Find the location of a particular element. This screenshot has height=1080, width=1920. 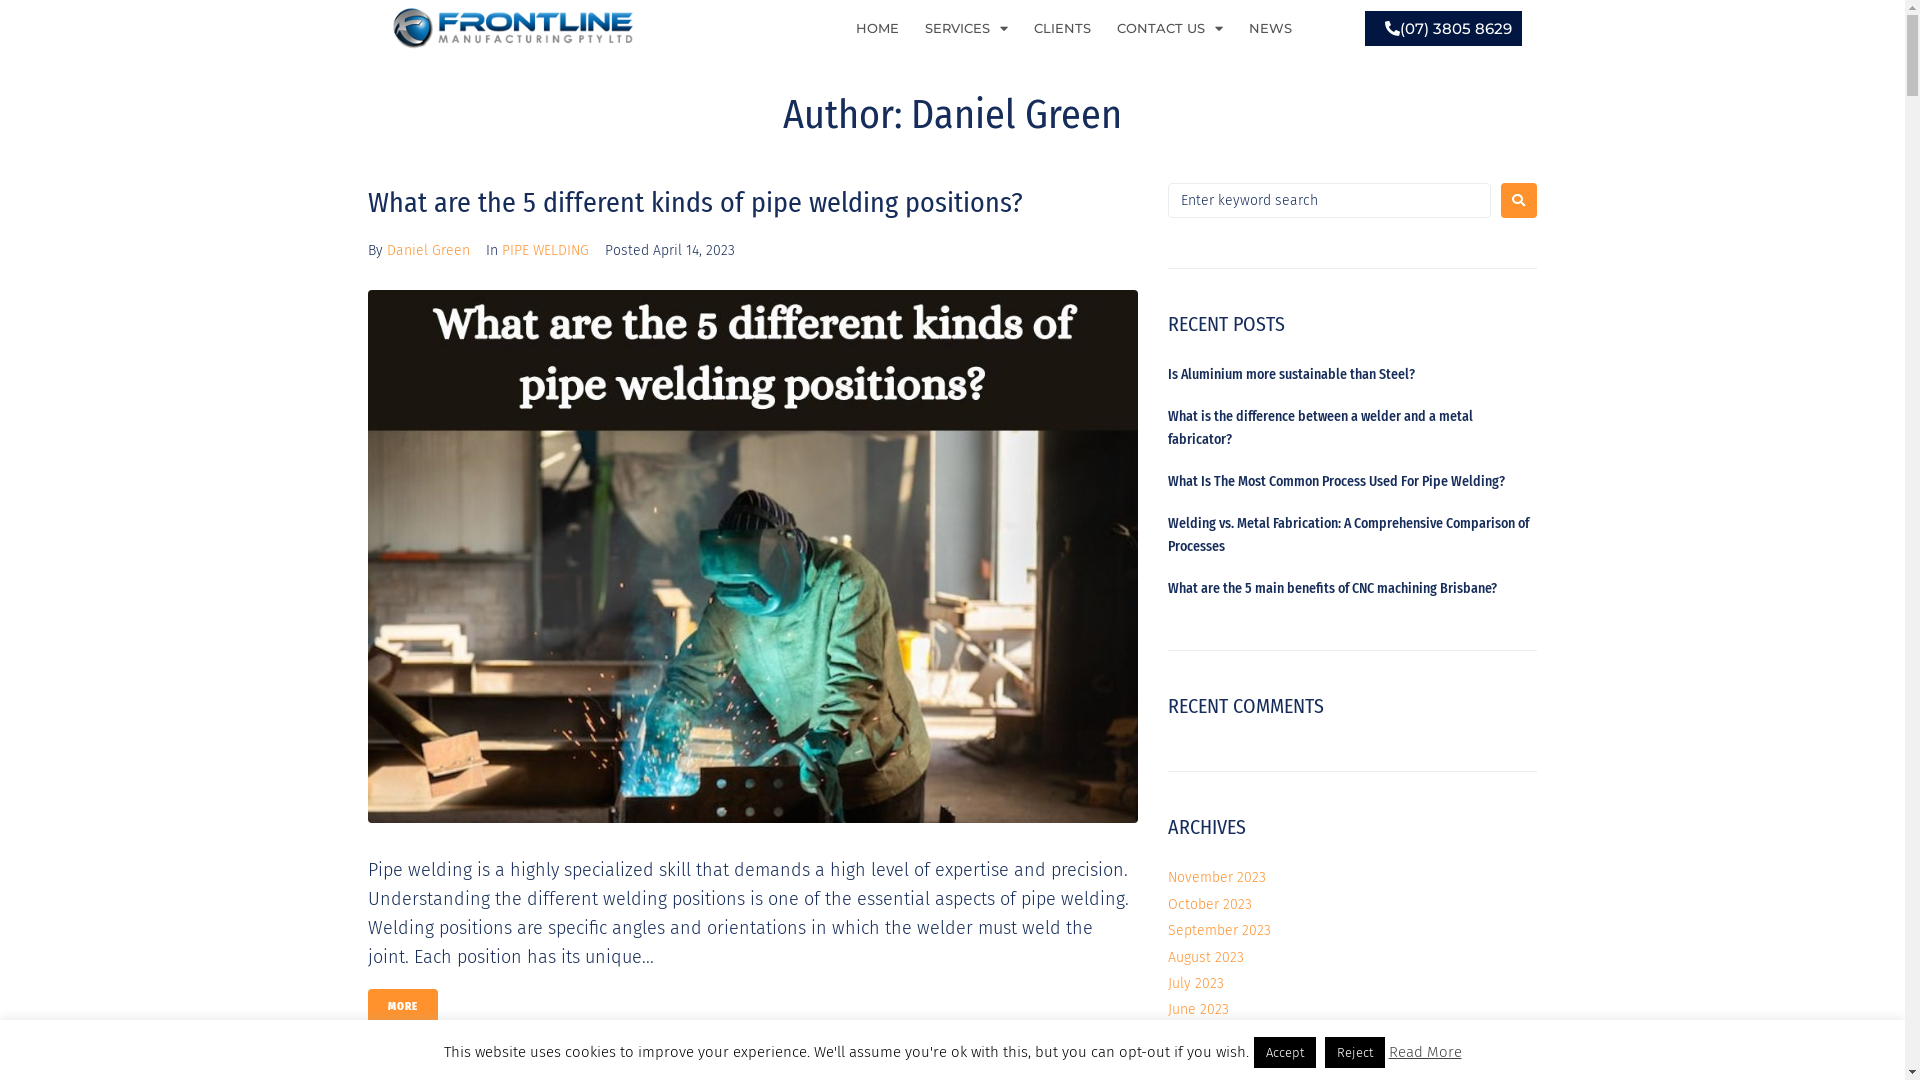

SERVICES is located at coordinates (966, 28).